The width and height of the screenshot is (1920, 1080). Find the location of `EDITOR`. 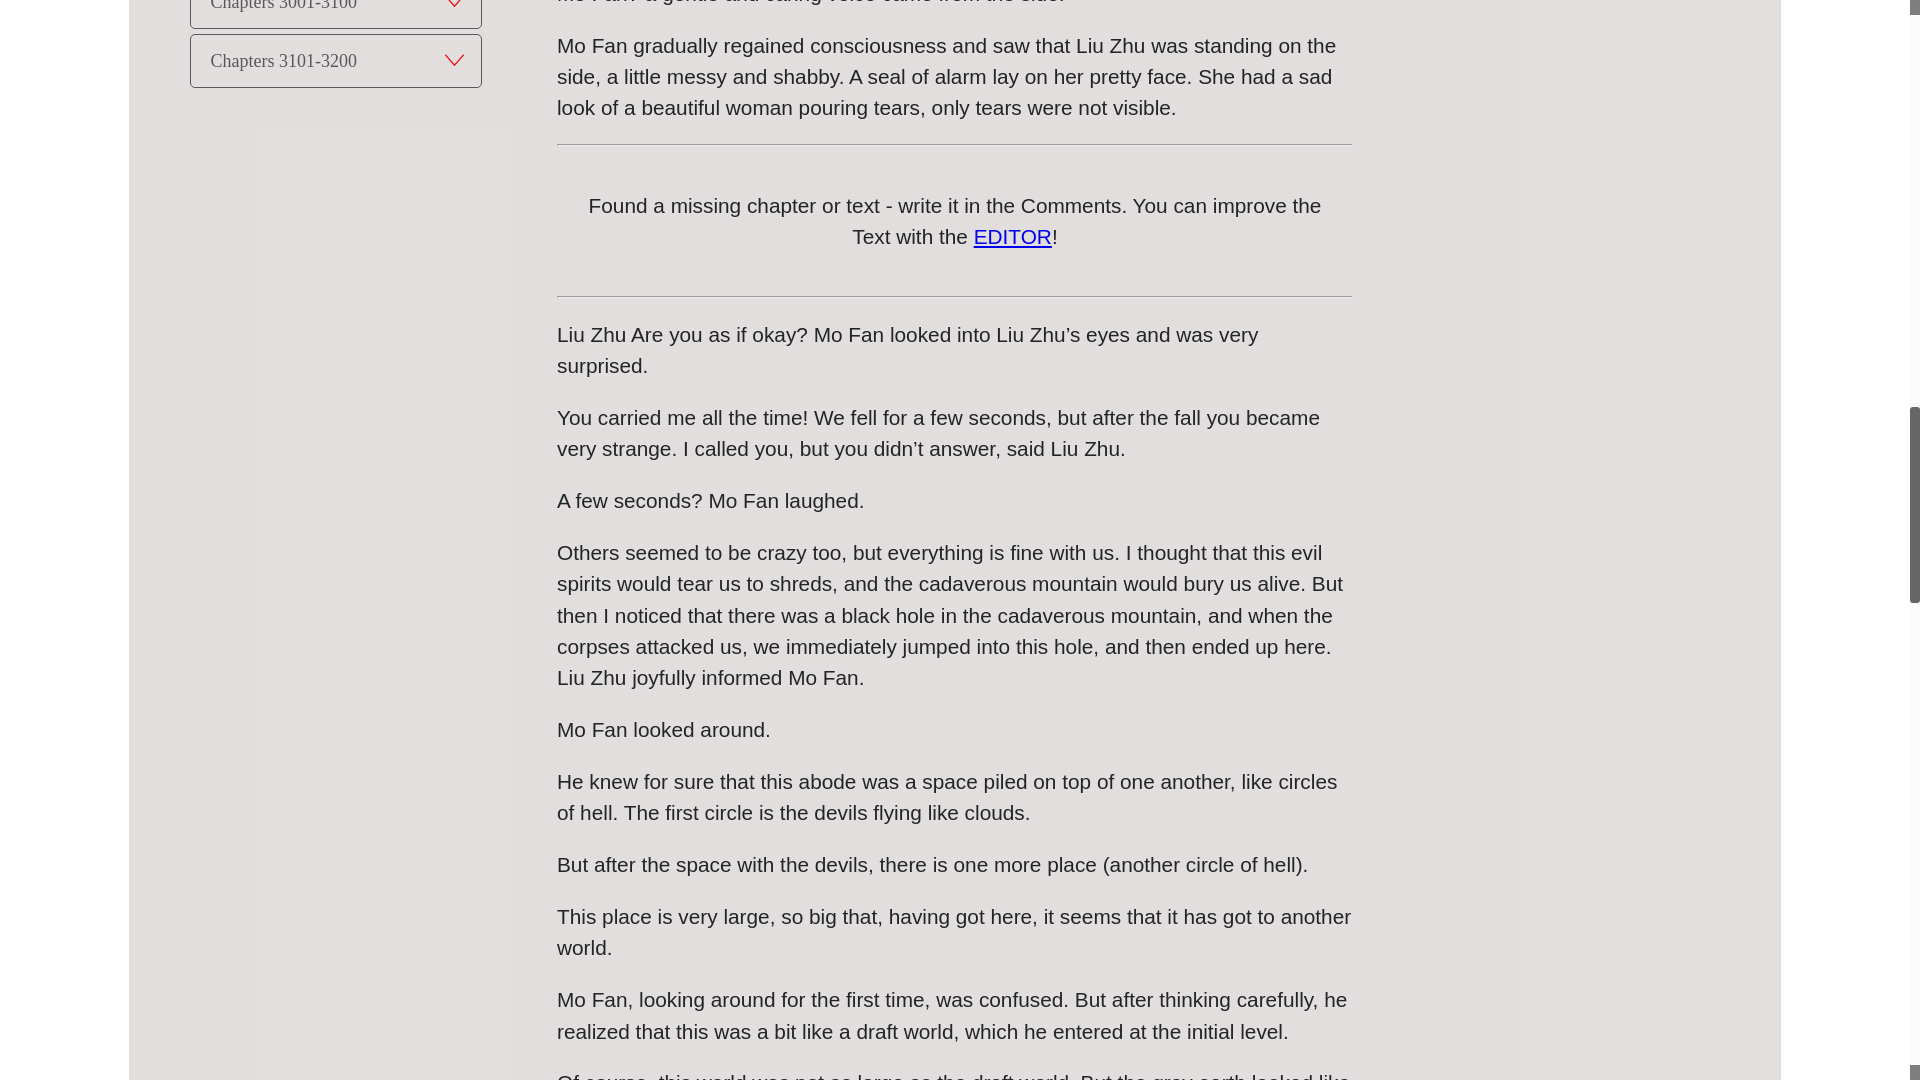

EDITOR is located at coordinates (1012, 236).